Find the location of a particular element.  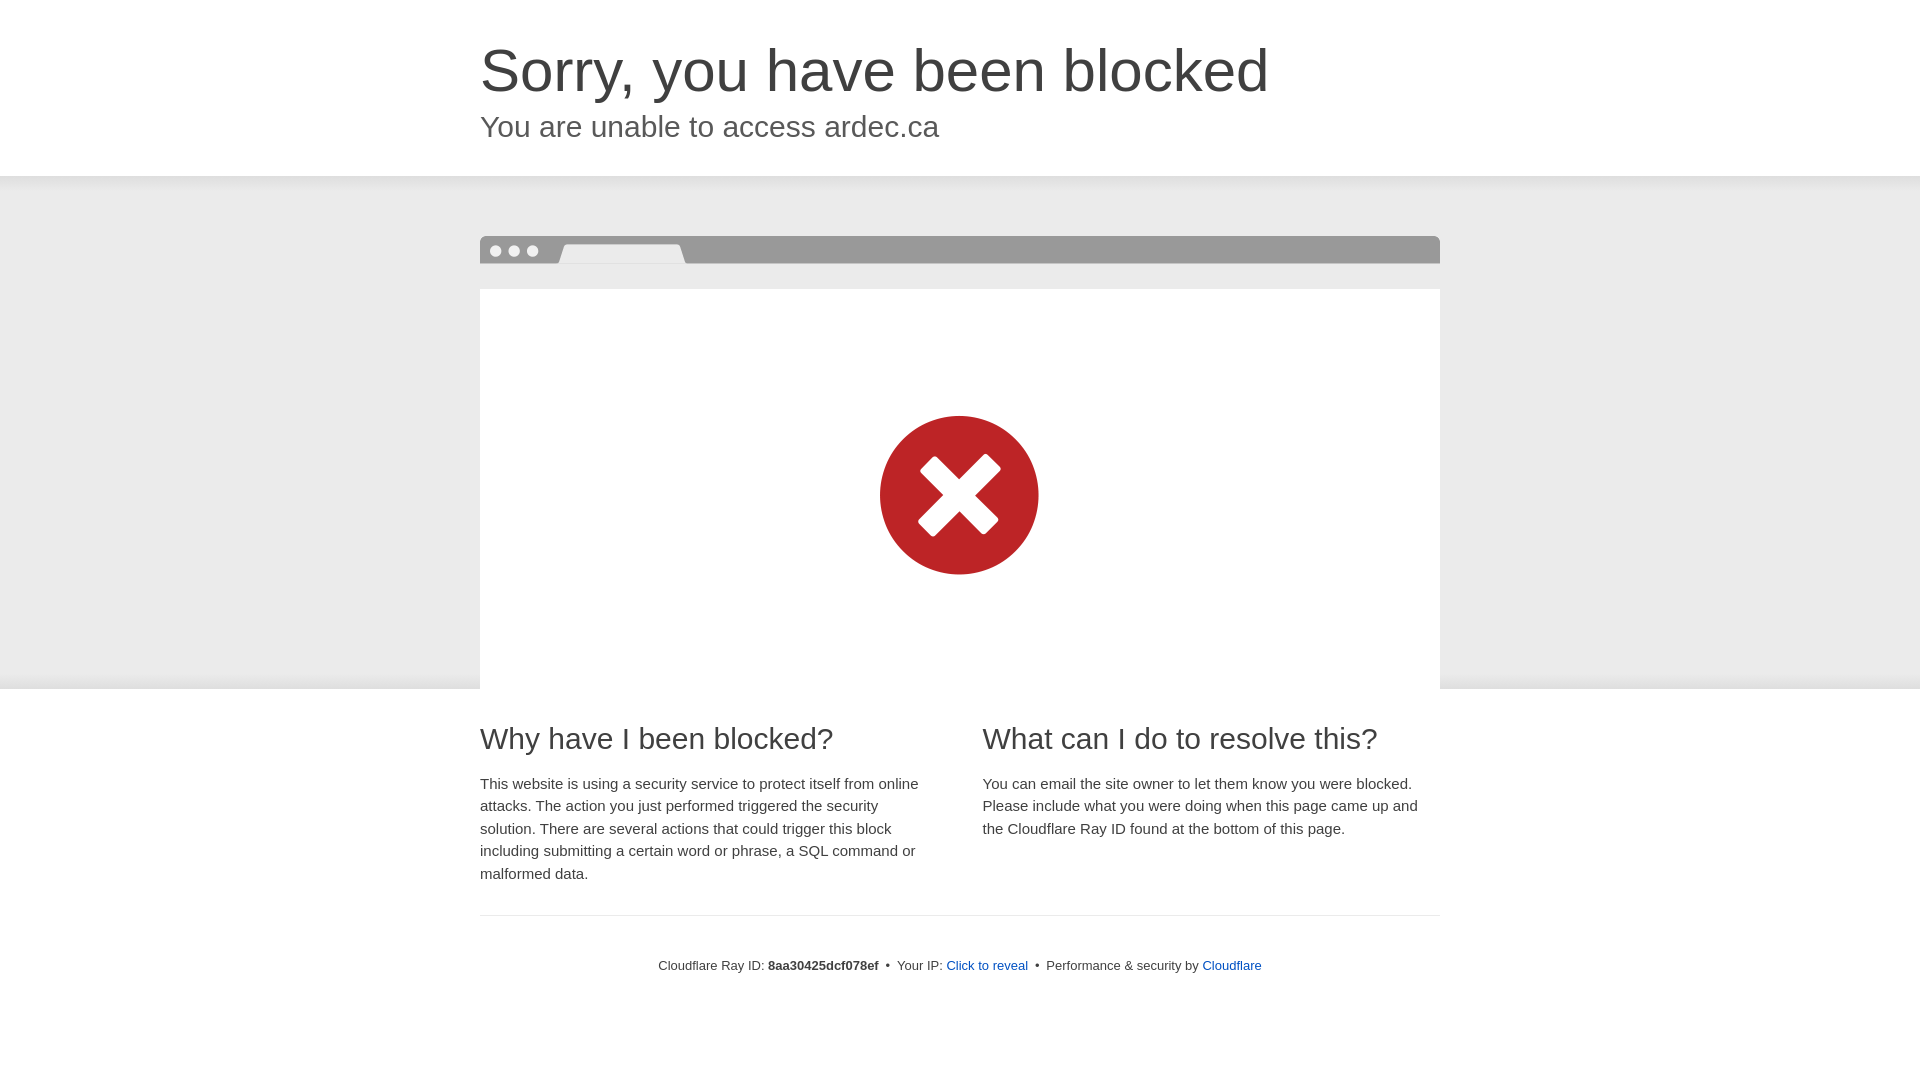

Click to reveal is located at coordinates (986, 966).